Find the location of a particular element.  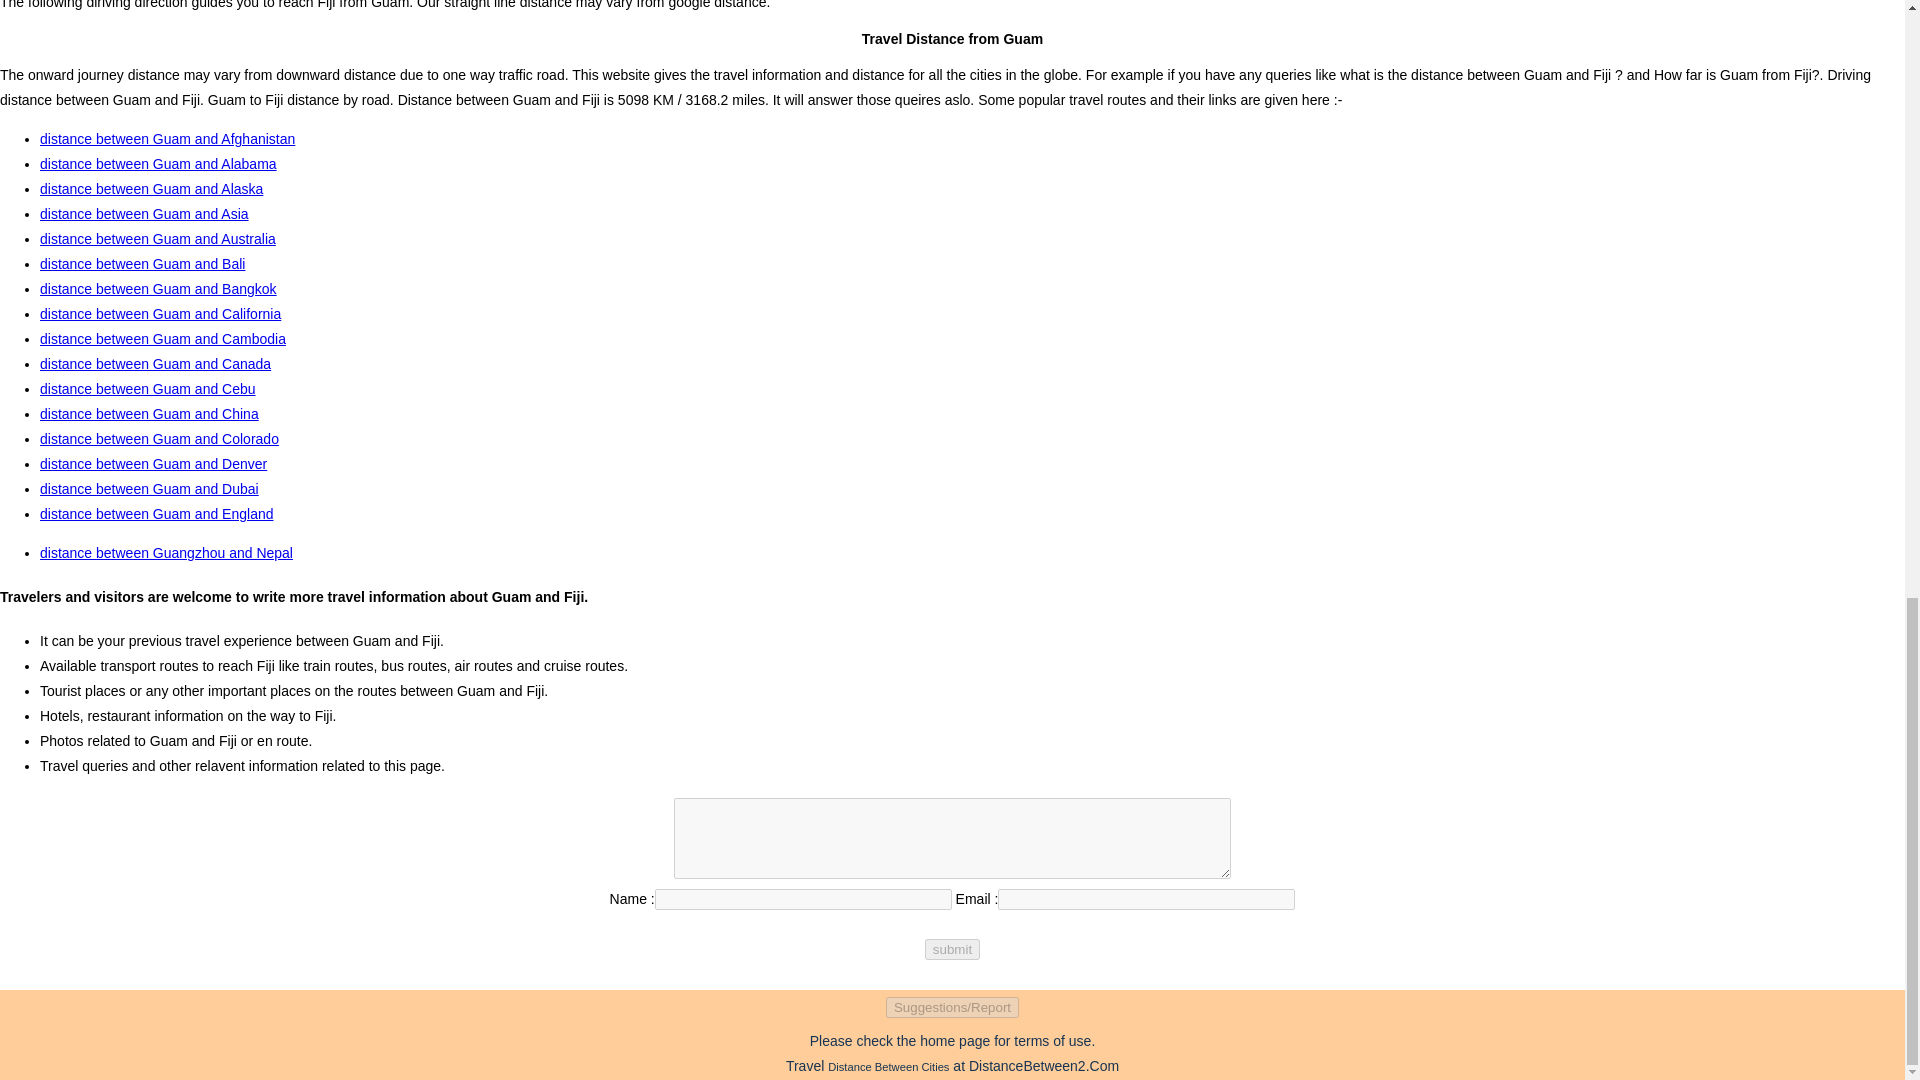

distance between Guam and Colorado is located at coordinates (159, 438).